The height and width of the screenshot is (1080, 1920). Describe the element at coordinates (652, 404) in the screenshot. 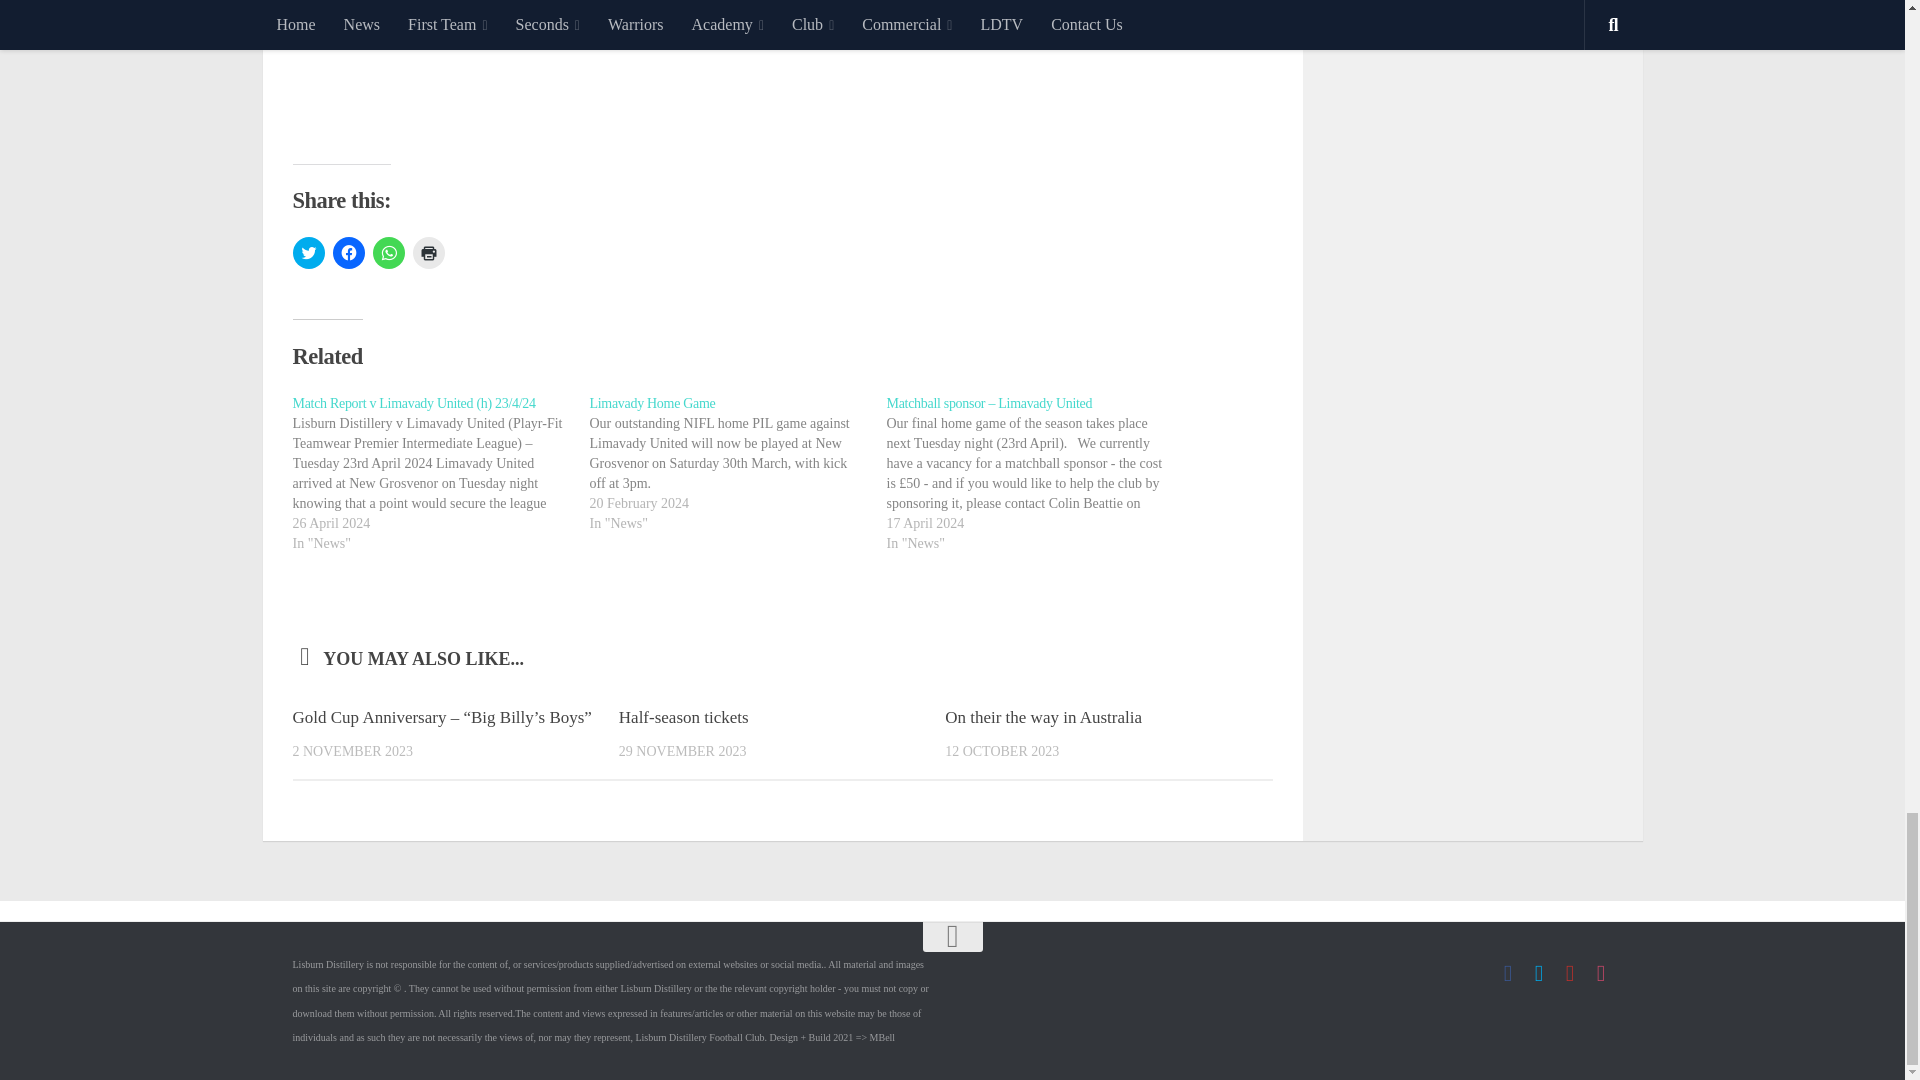

I see `Limavady Home Game` at that location.